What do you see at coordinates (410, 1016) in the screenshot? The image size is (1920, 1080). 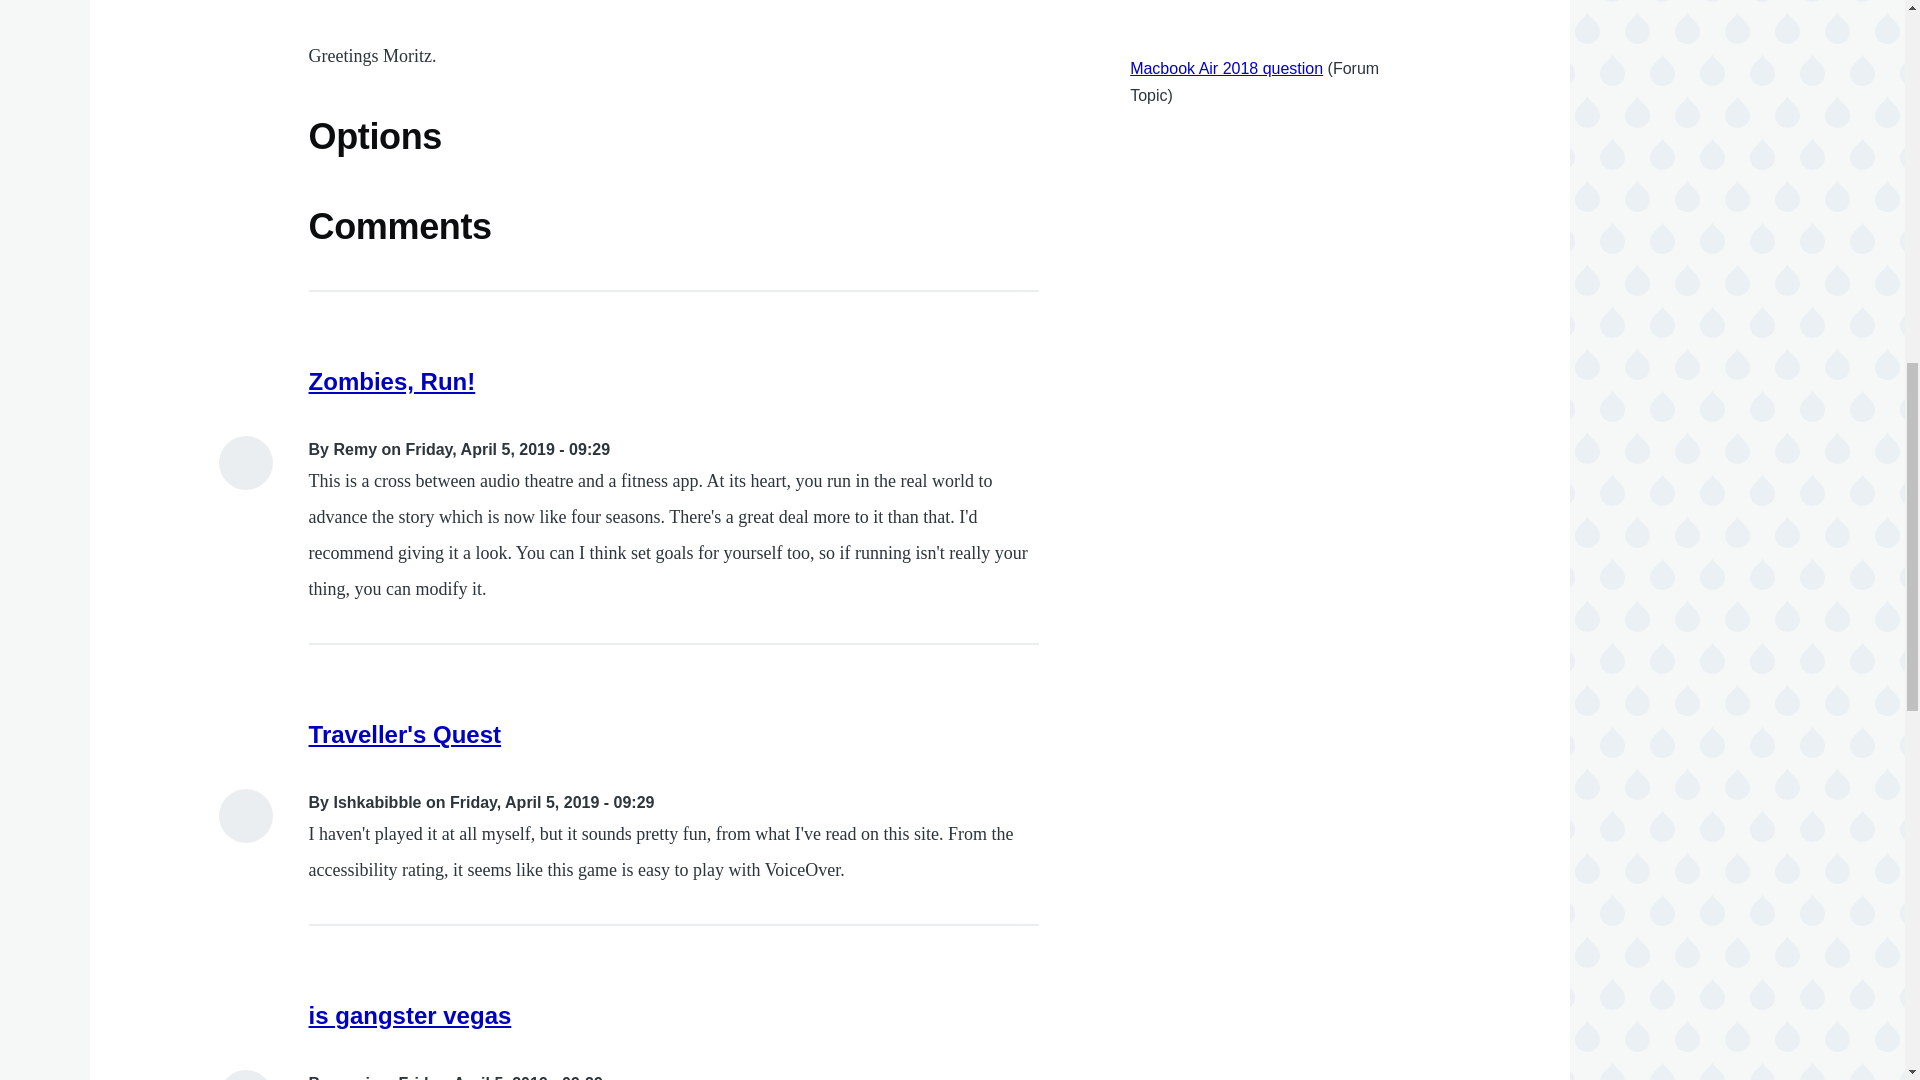 I see `is gangster vegas` at bounding box center [410, 1016].